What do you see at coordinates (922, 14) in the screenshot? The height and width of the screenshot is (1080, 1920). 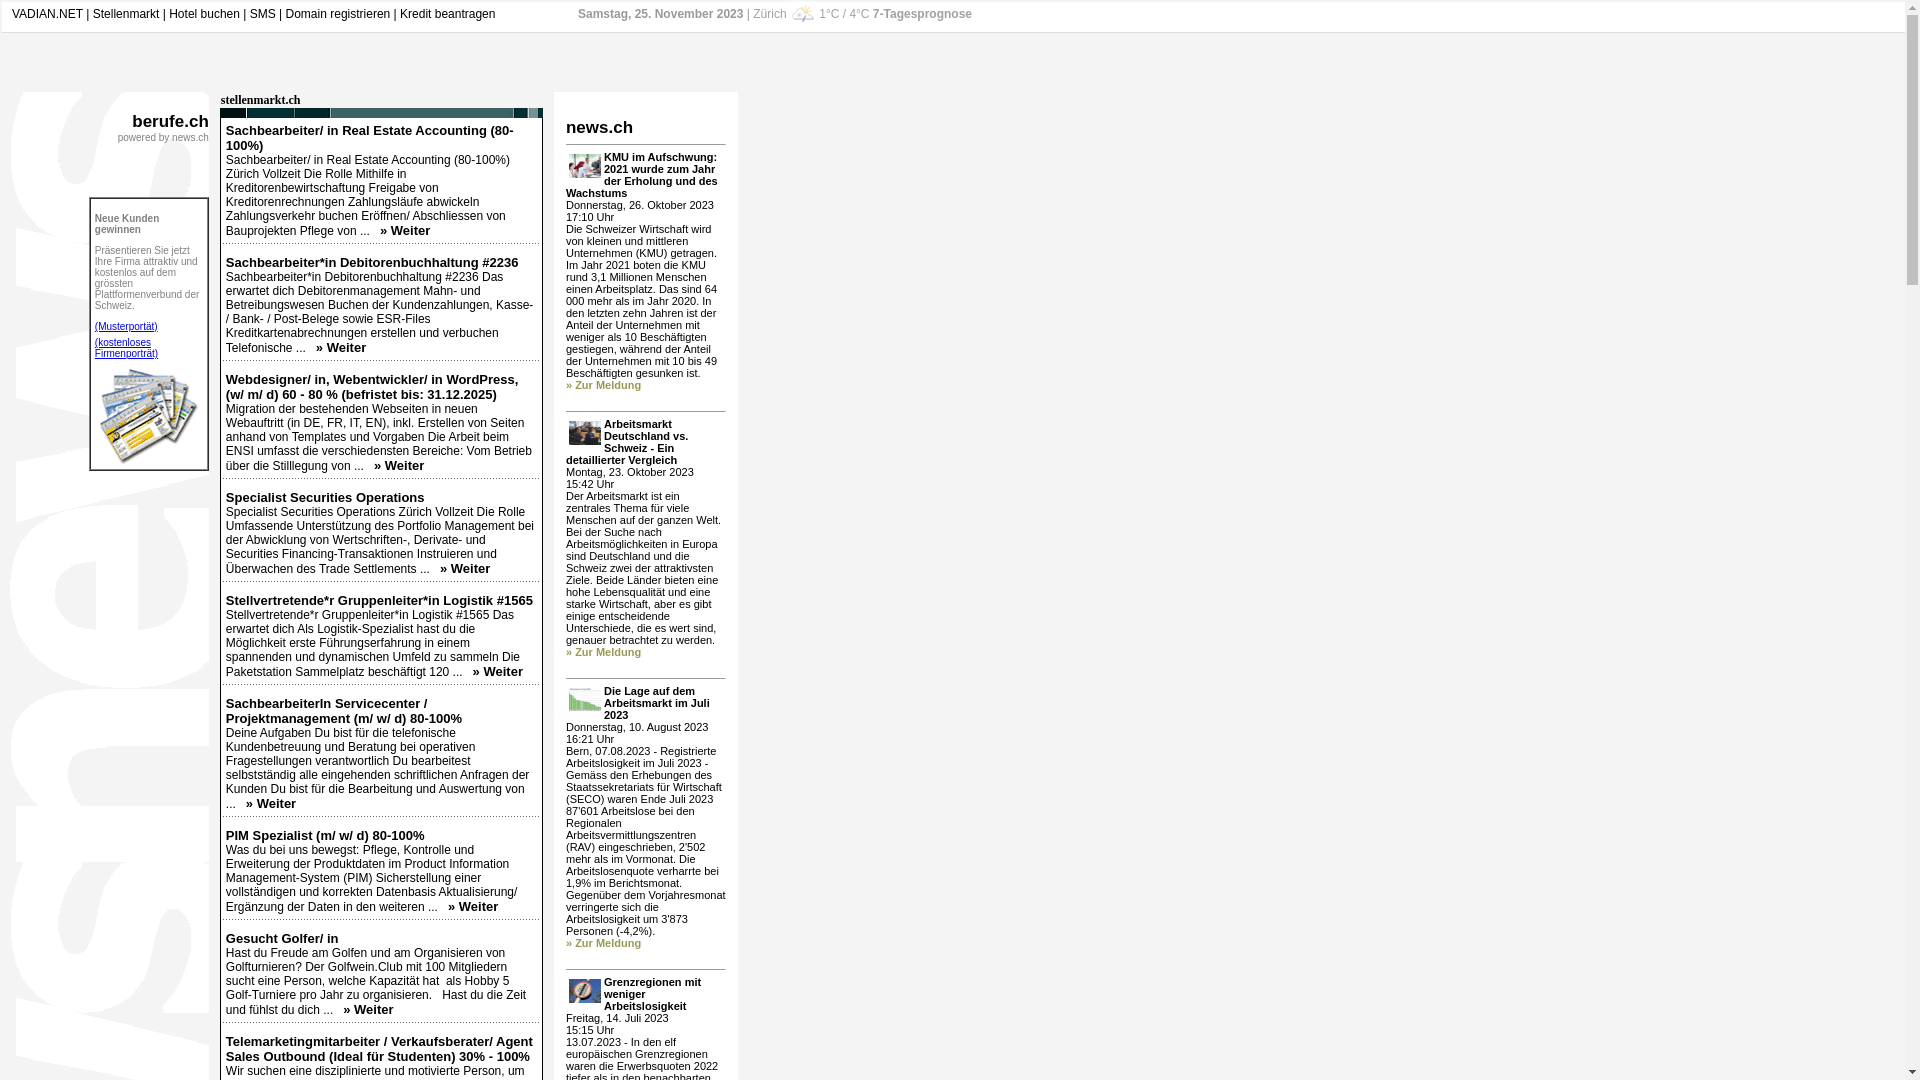 I see `7-Tagesprognose` at bounding box center [922, 14].